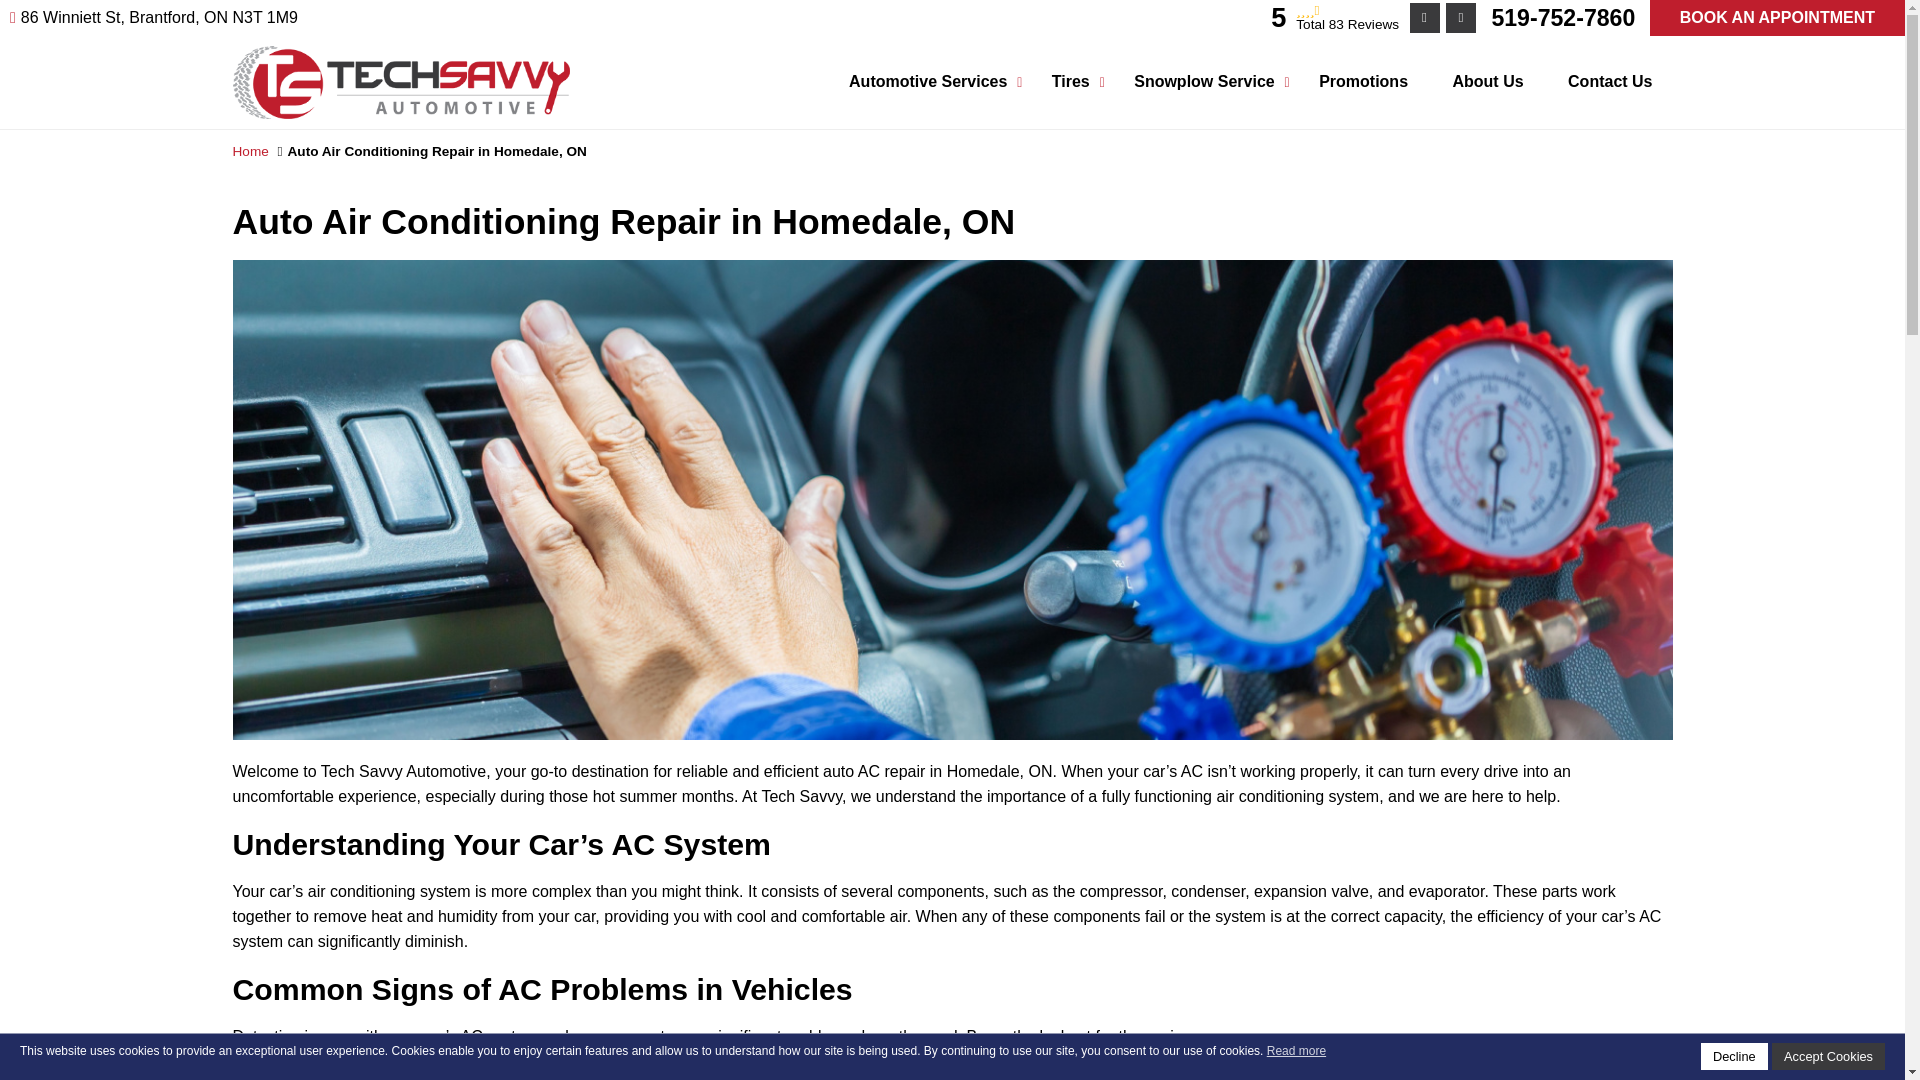  What do you see at coordinates (1563, 18) in the screenshot?
I see `519-752-7860` at bounding box center [1563, 18].